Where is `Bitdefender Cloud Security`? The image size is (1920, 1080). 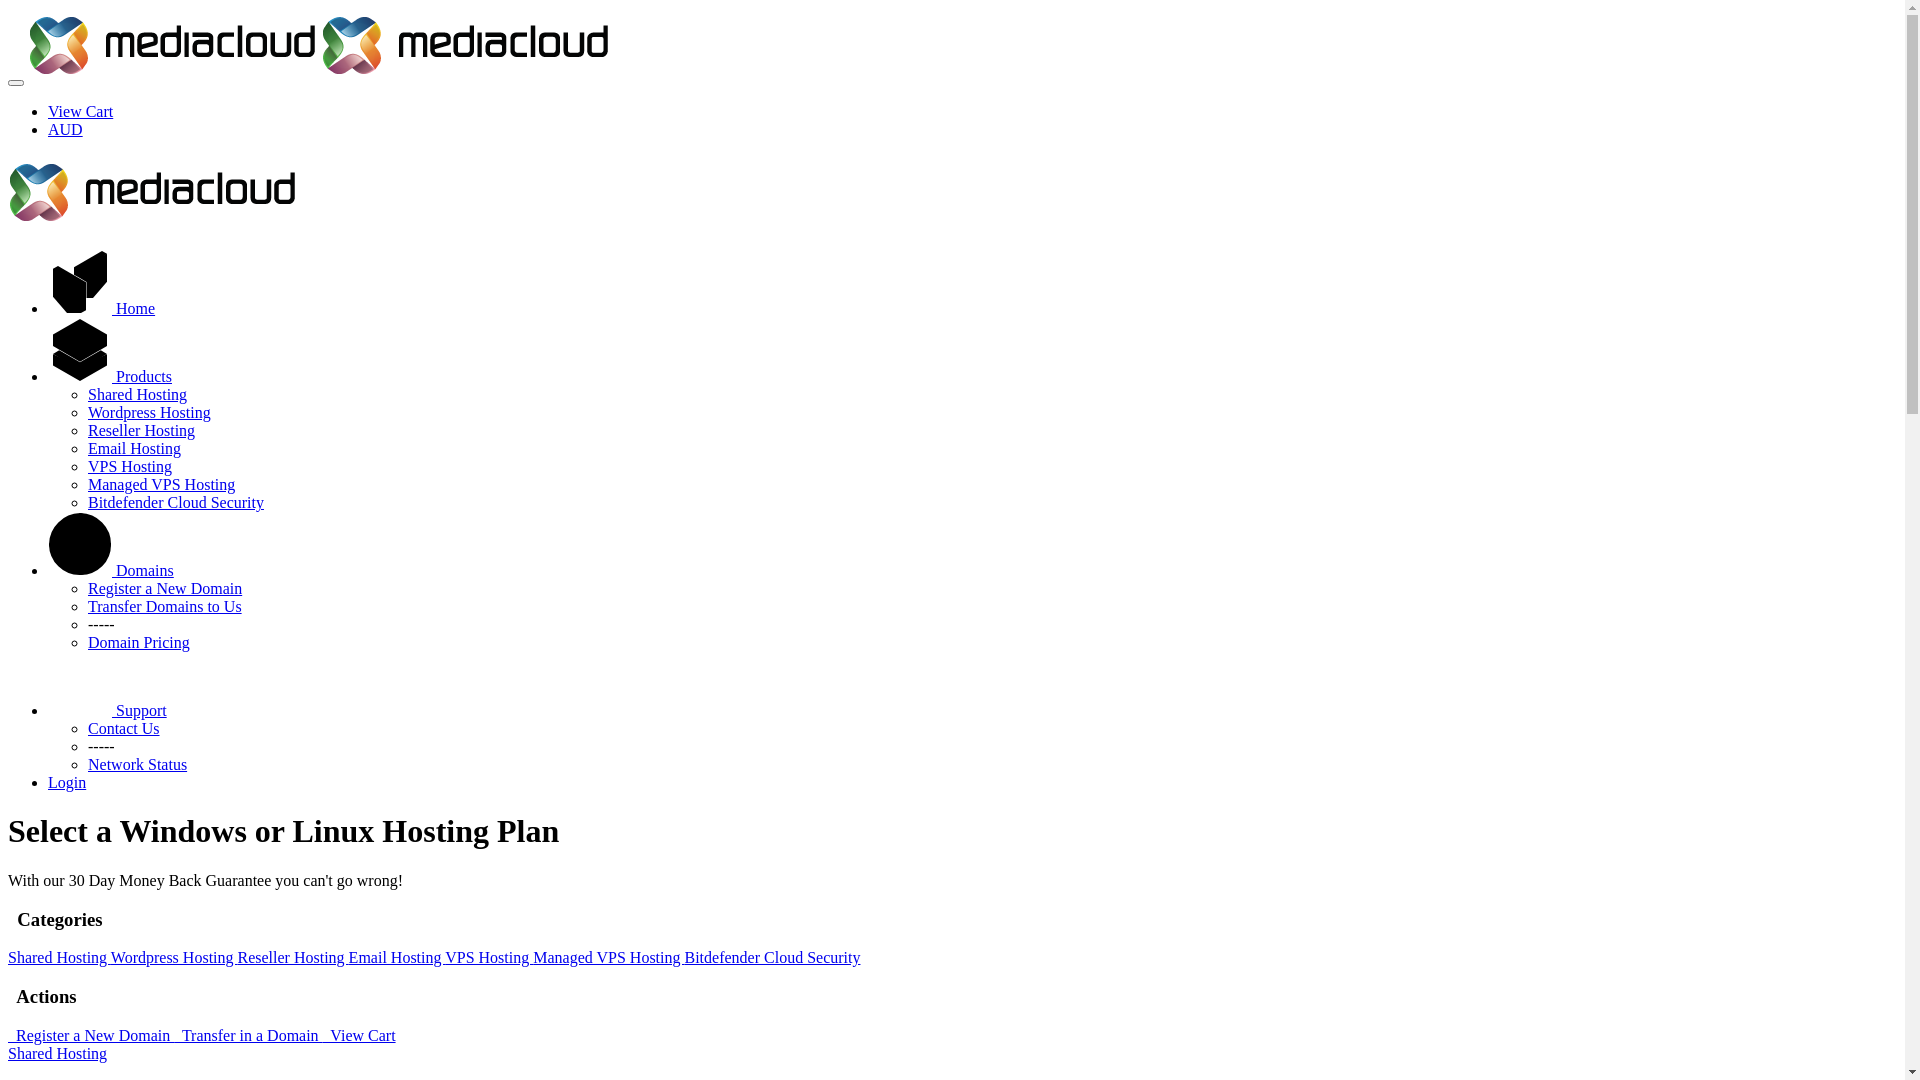
Bitdefender Cloud Security is located at coordinates (772, 958).